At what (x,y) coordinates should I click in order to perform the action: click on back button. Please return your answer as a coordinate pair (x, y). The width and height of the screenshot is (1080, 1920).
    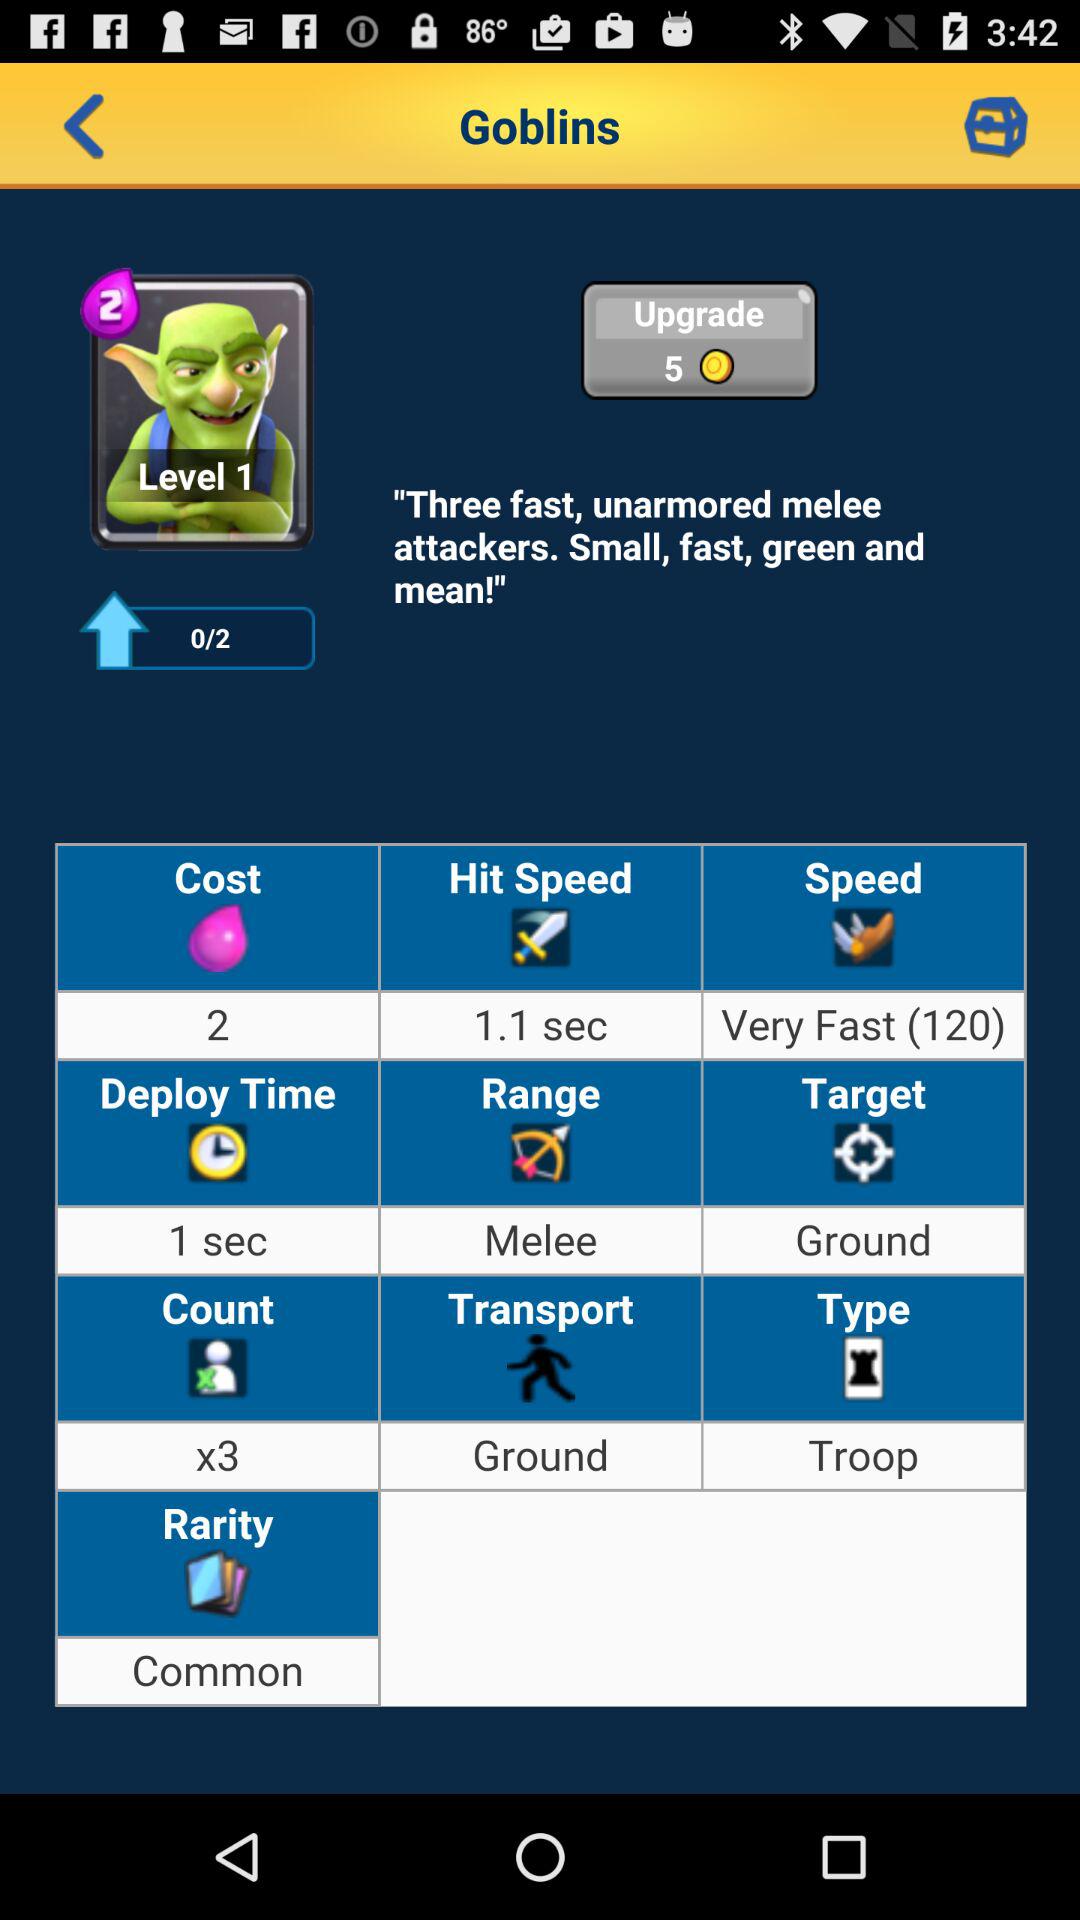
    Looking at the image, I should click on (84, 126).